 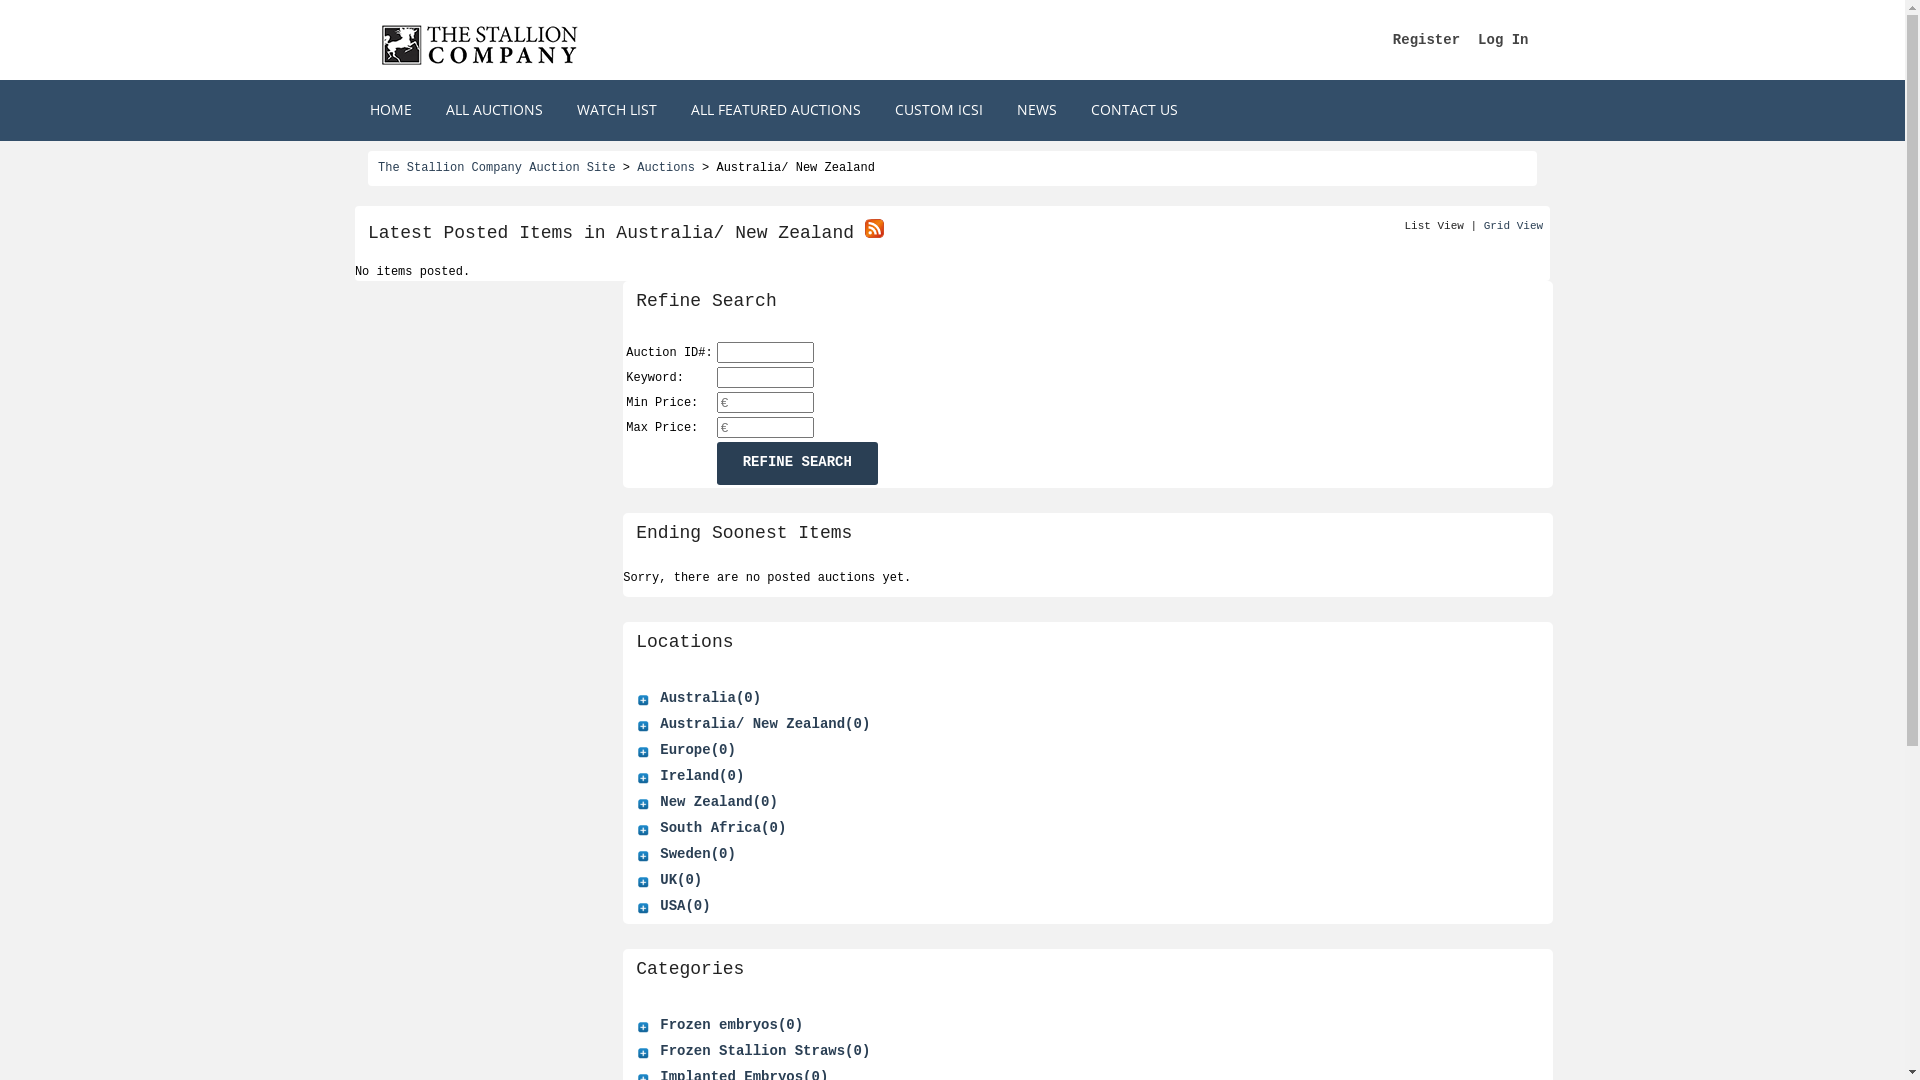 I want to click on UK(0), so click(x=681, y=880).